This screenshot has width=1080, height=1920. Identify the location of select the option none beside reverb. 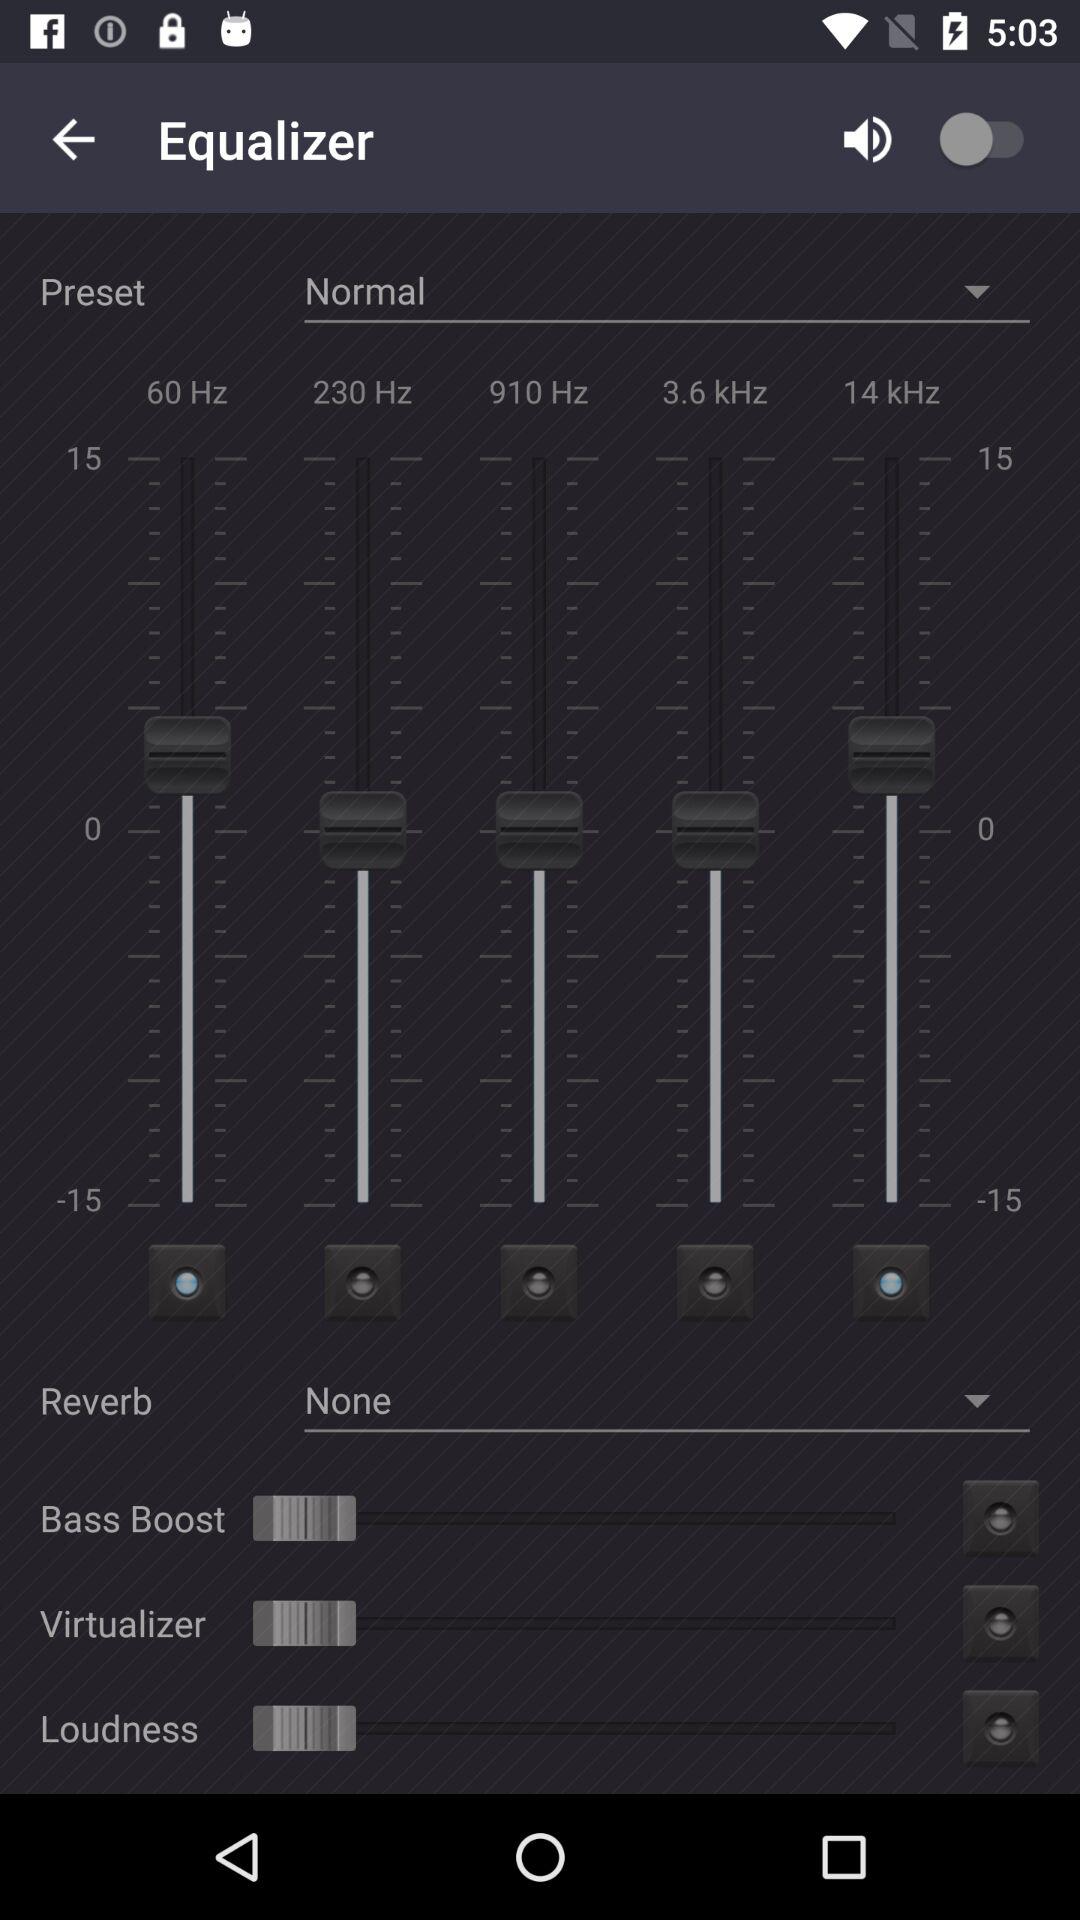
(666, 1401).